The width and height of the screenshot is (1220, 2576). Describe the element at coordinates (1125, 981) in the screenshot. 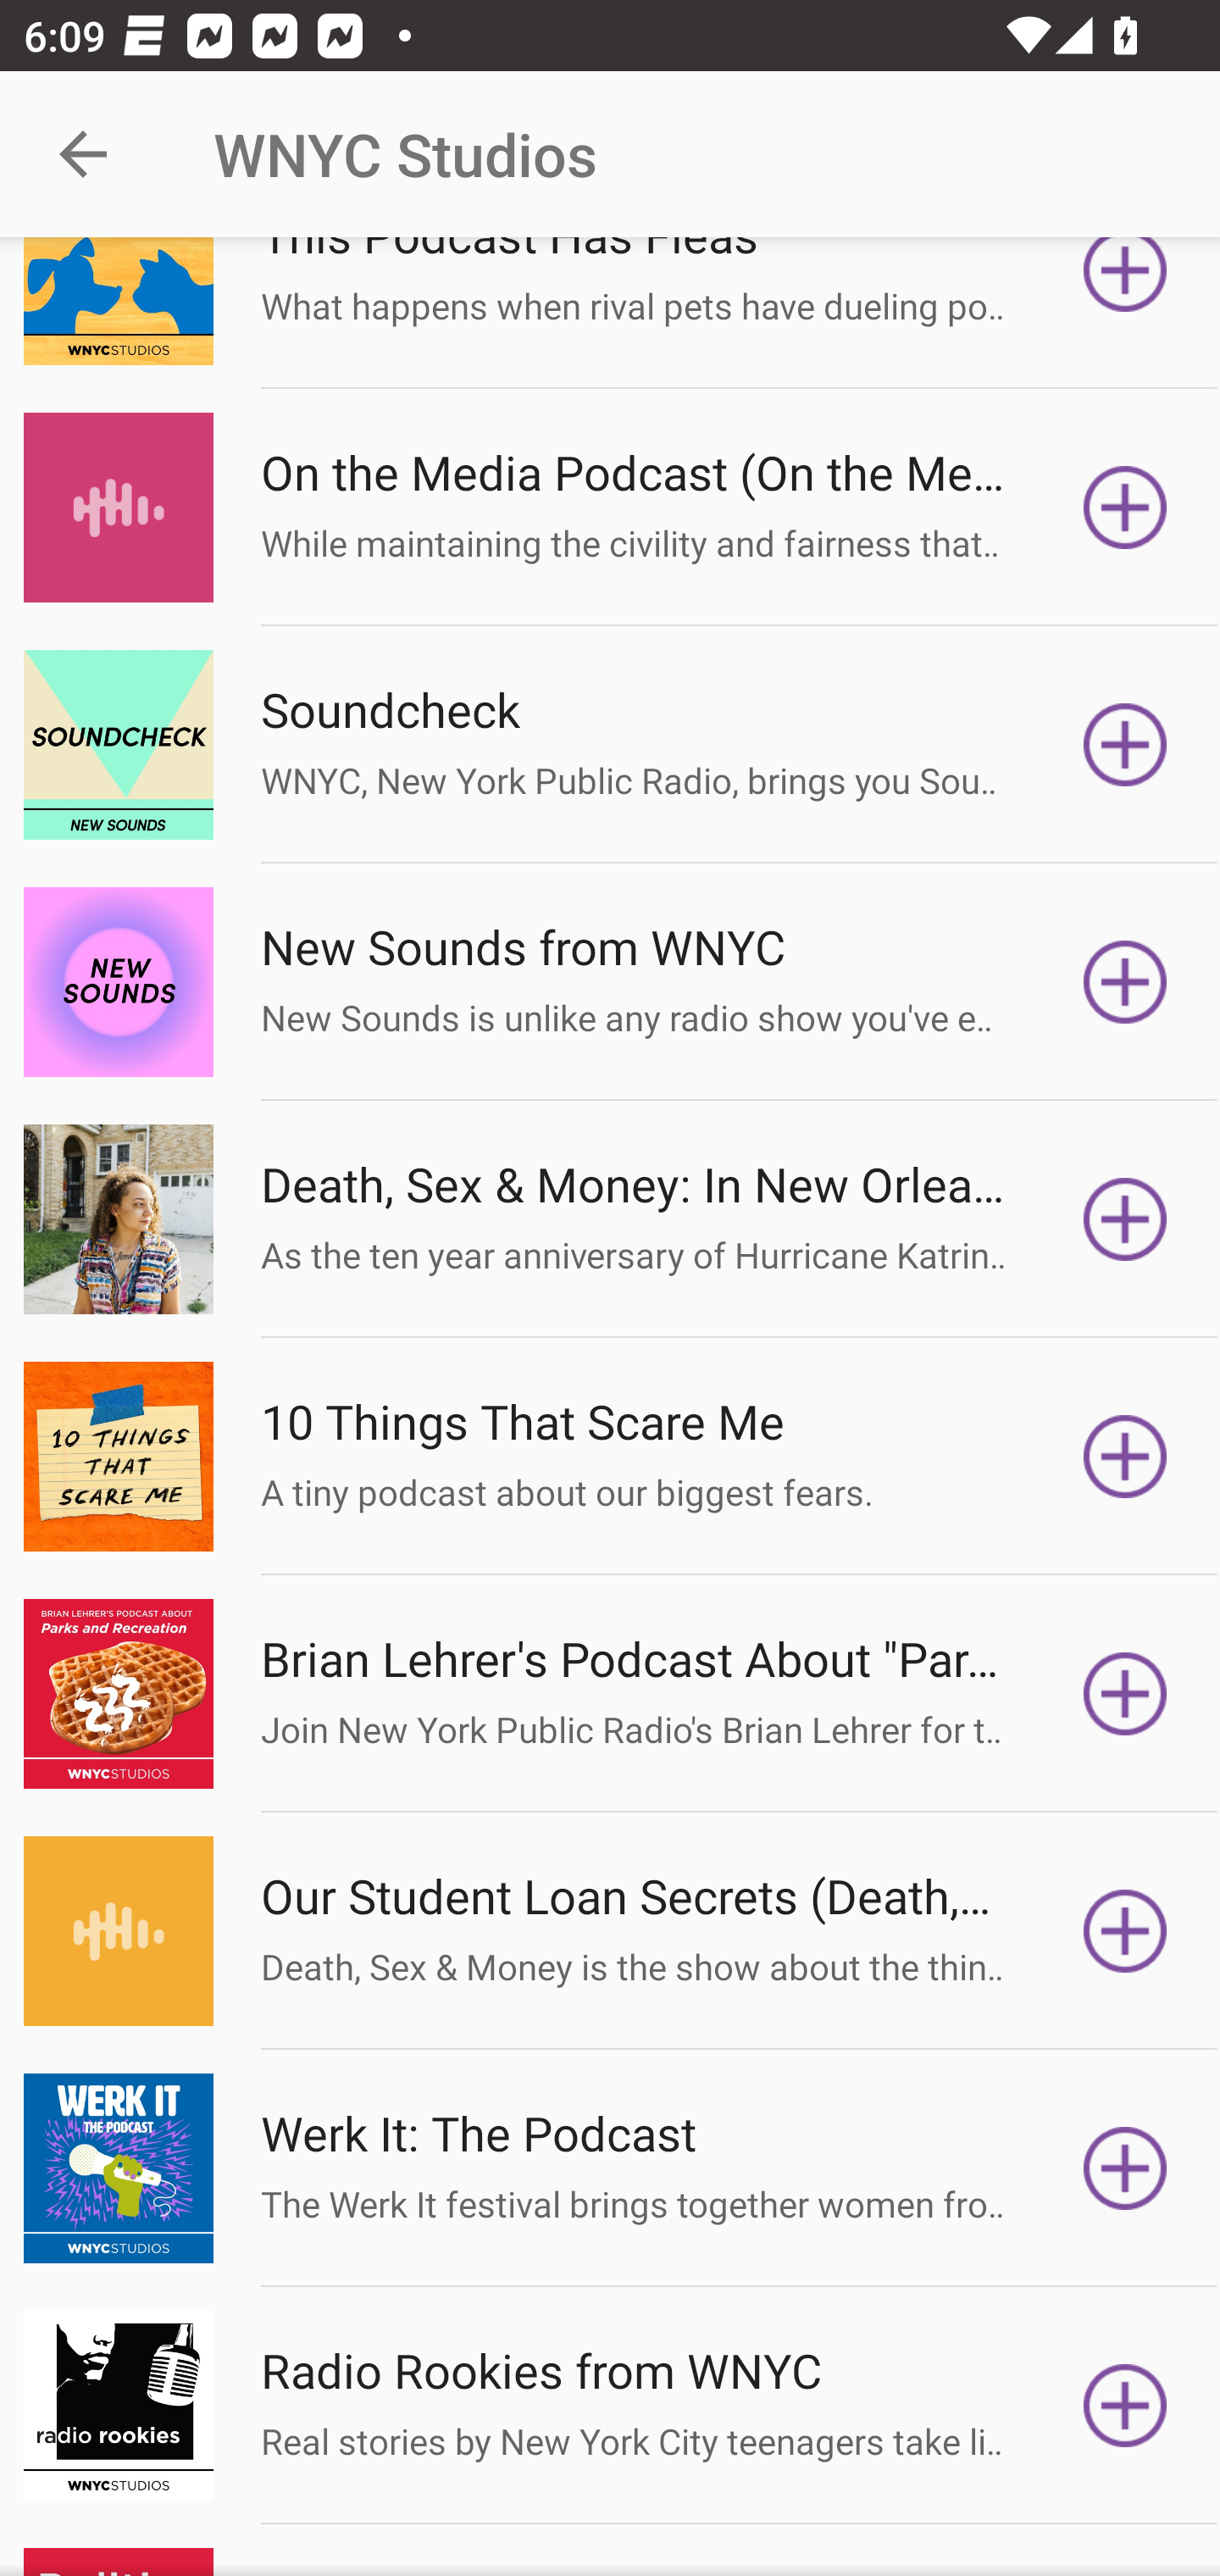

I see `Subscribe` at that location.